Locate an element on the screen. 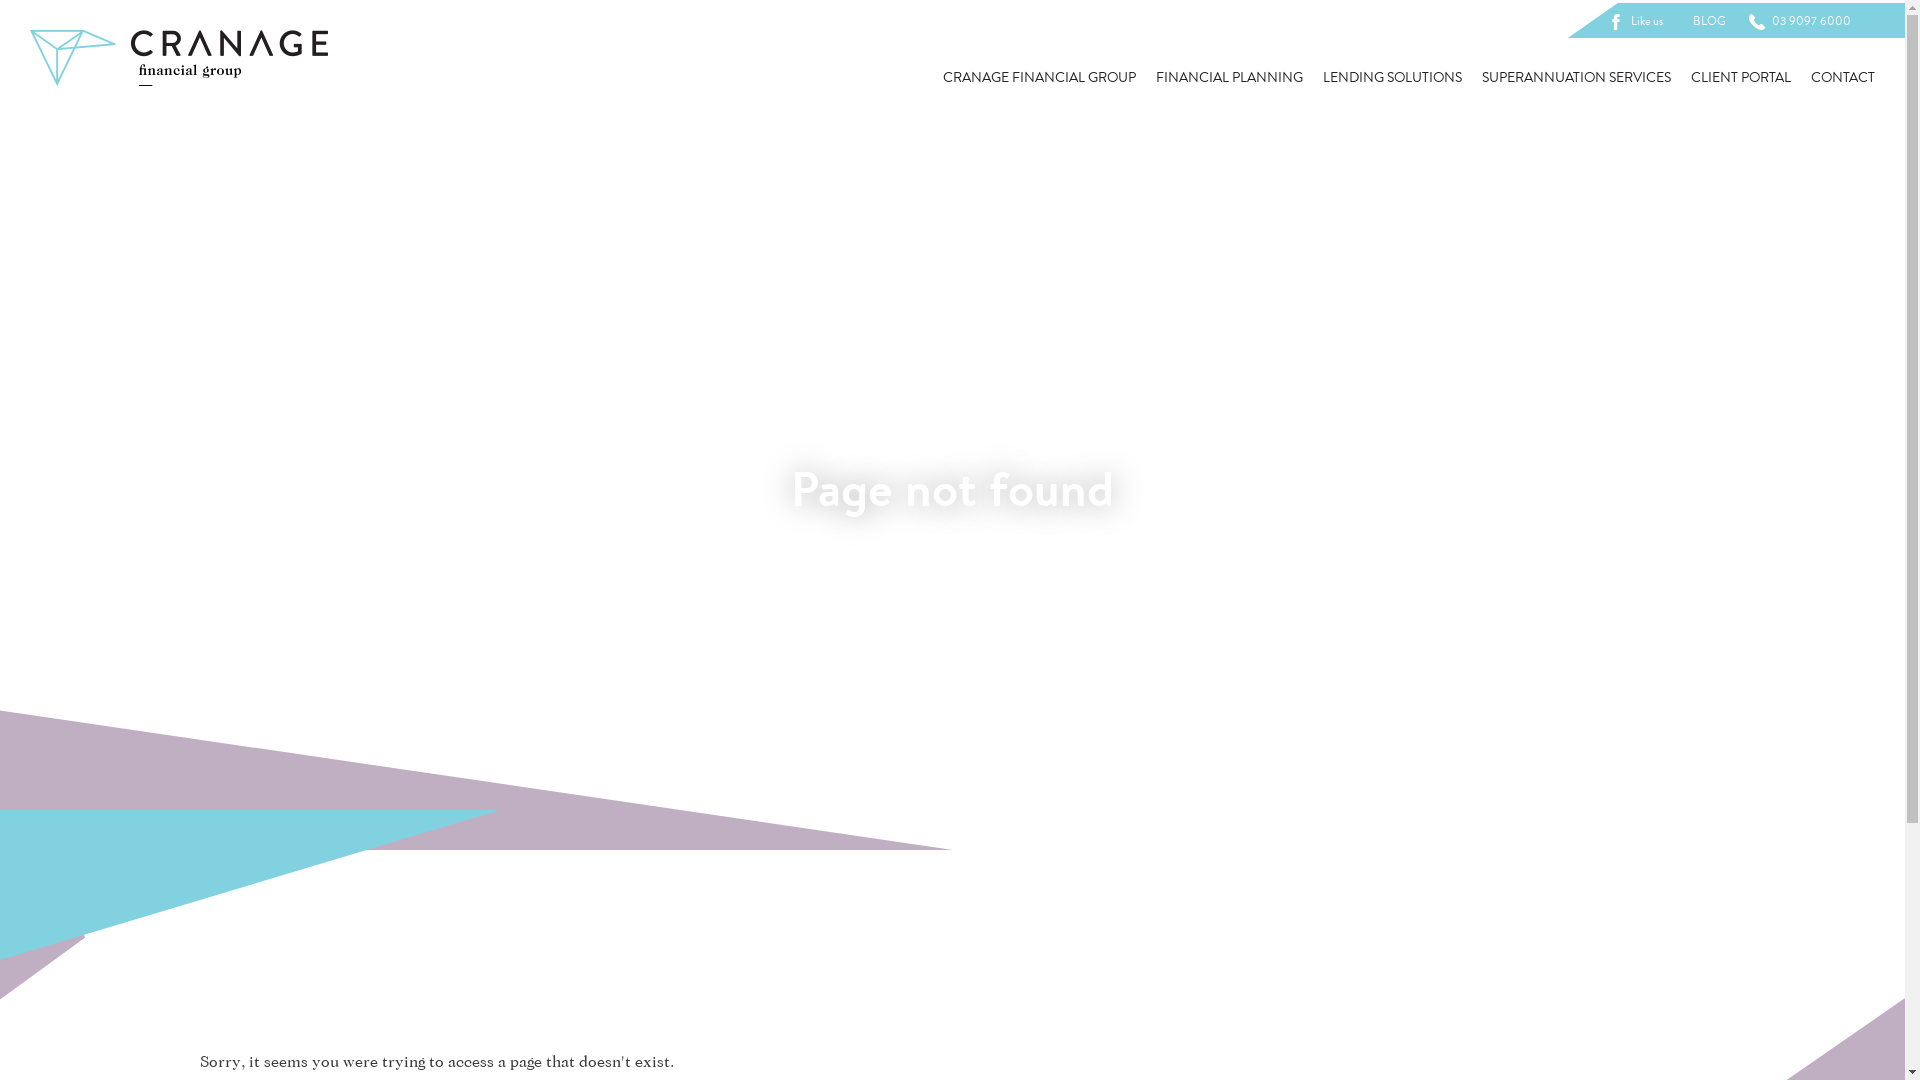 This screenshot has width=1920, height=1080. 03 9097 6000 is located at coordinates (1804, 21).